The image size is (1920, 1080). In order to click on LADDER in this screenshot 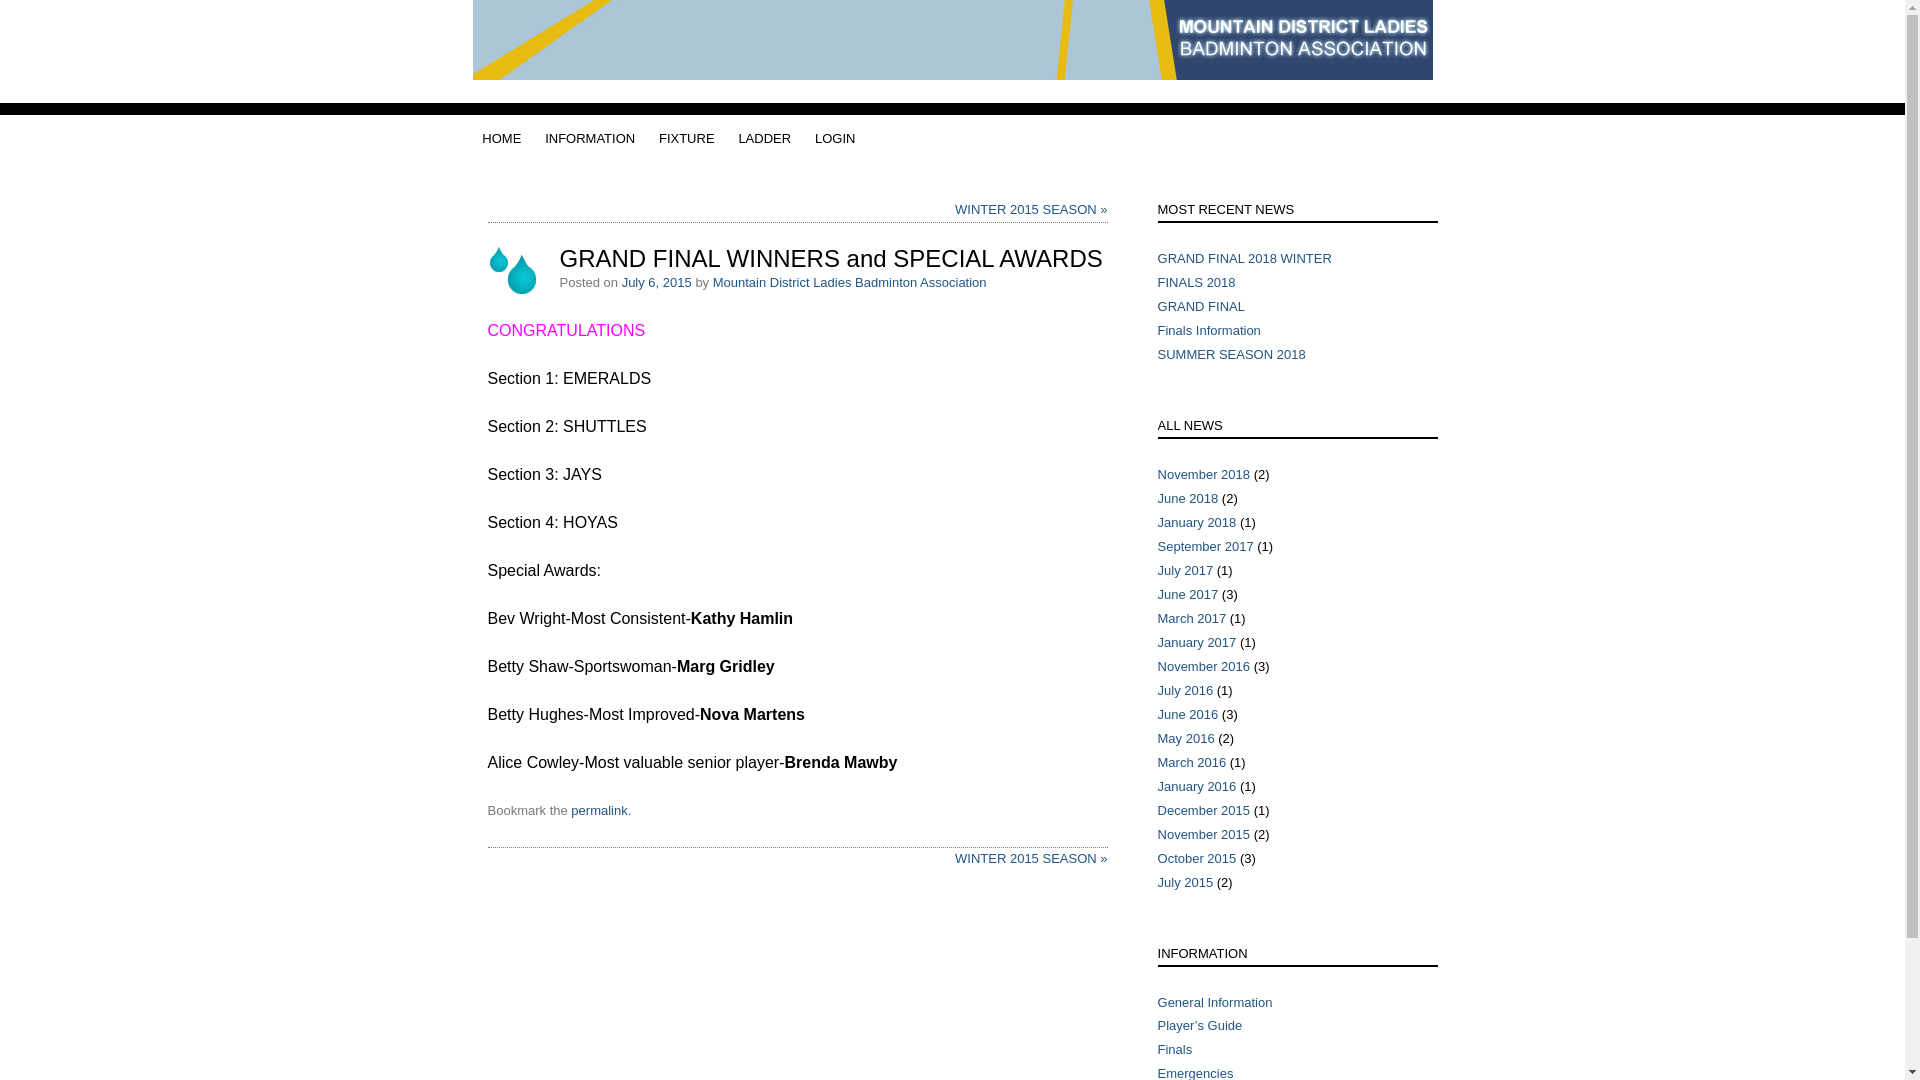, I will do `click(764, 138)`.